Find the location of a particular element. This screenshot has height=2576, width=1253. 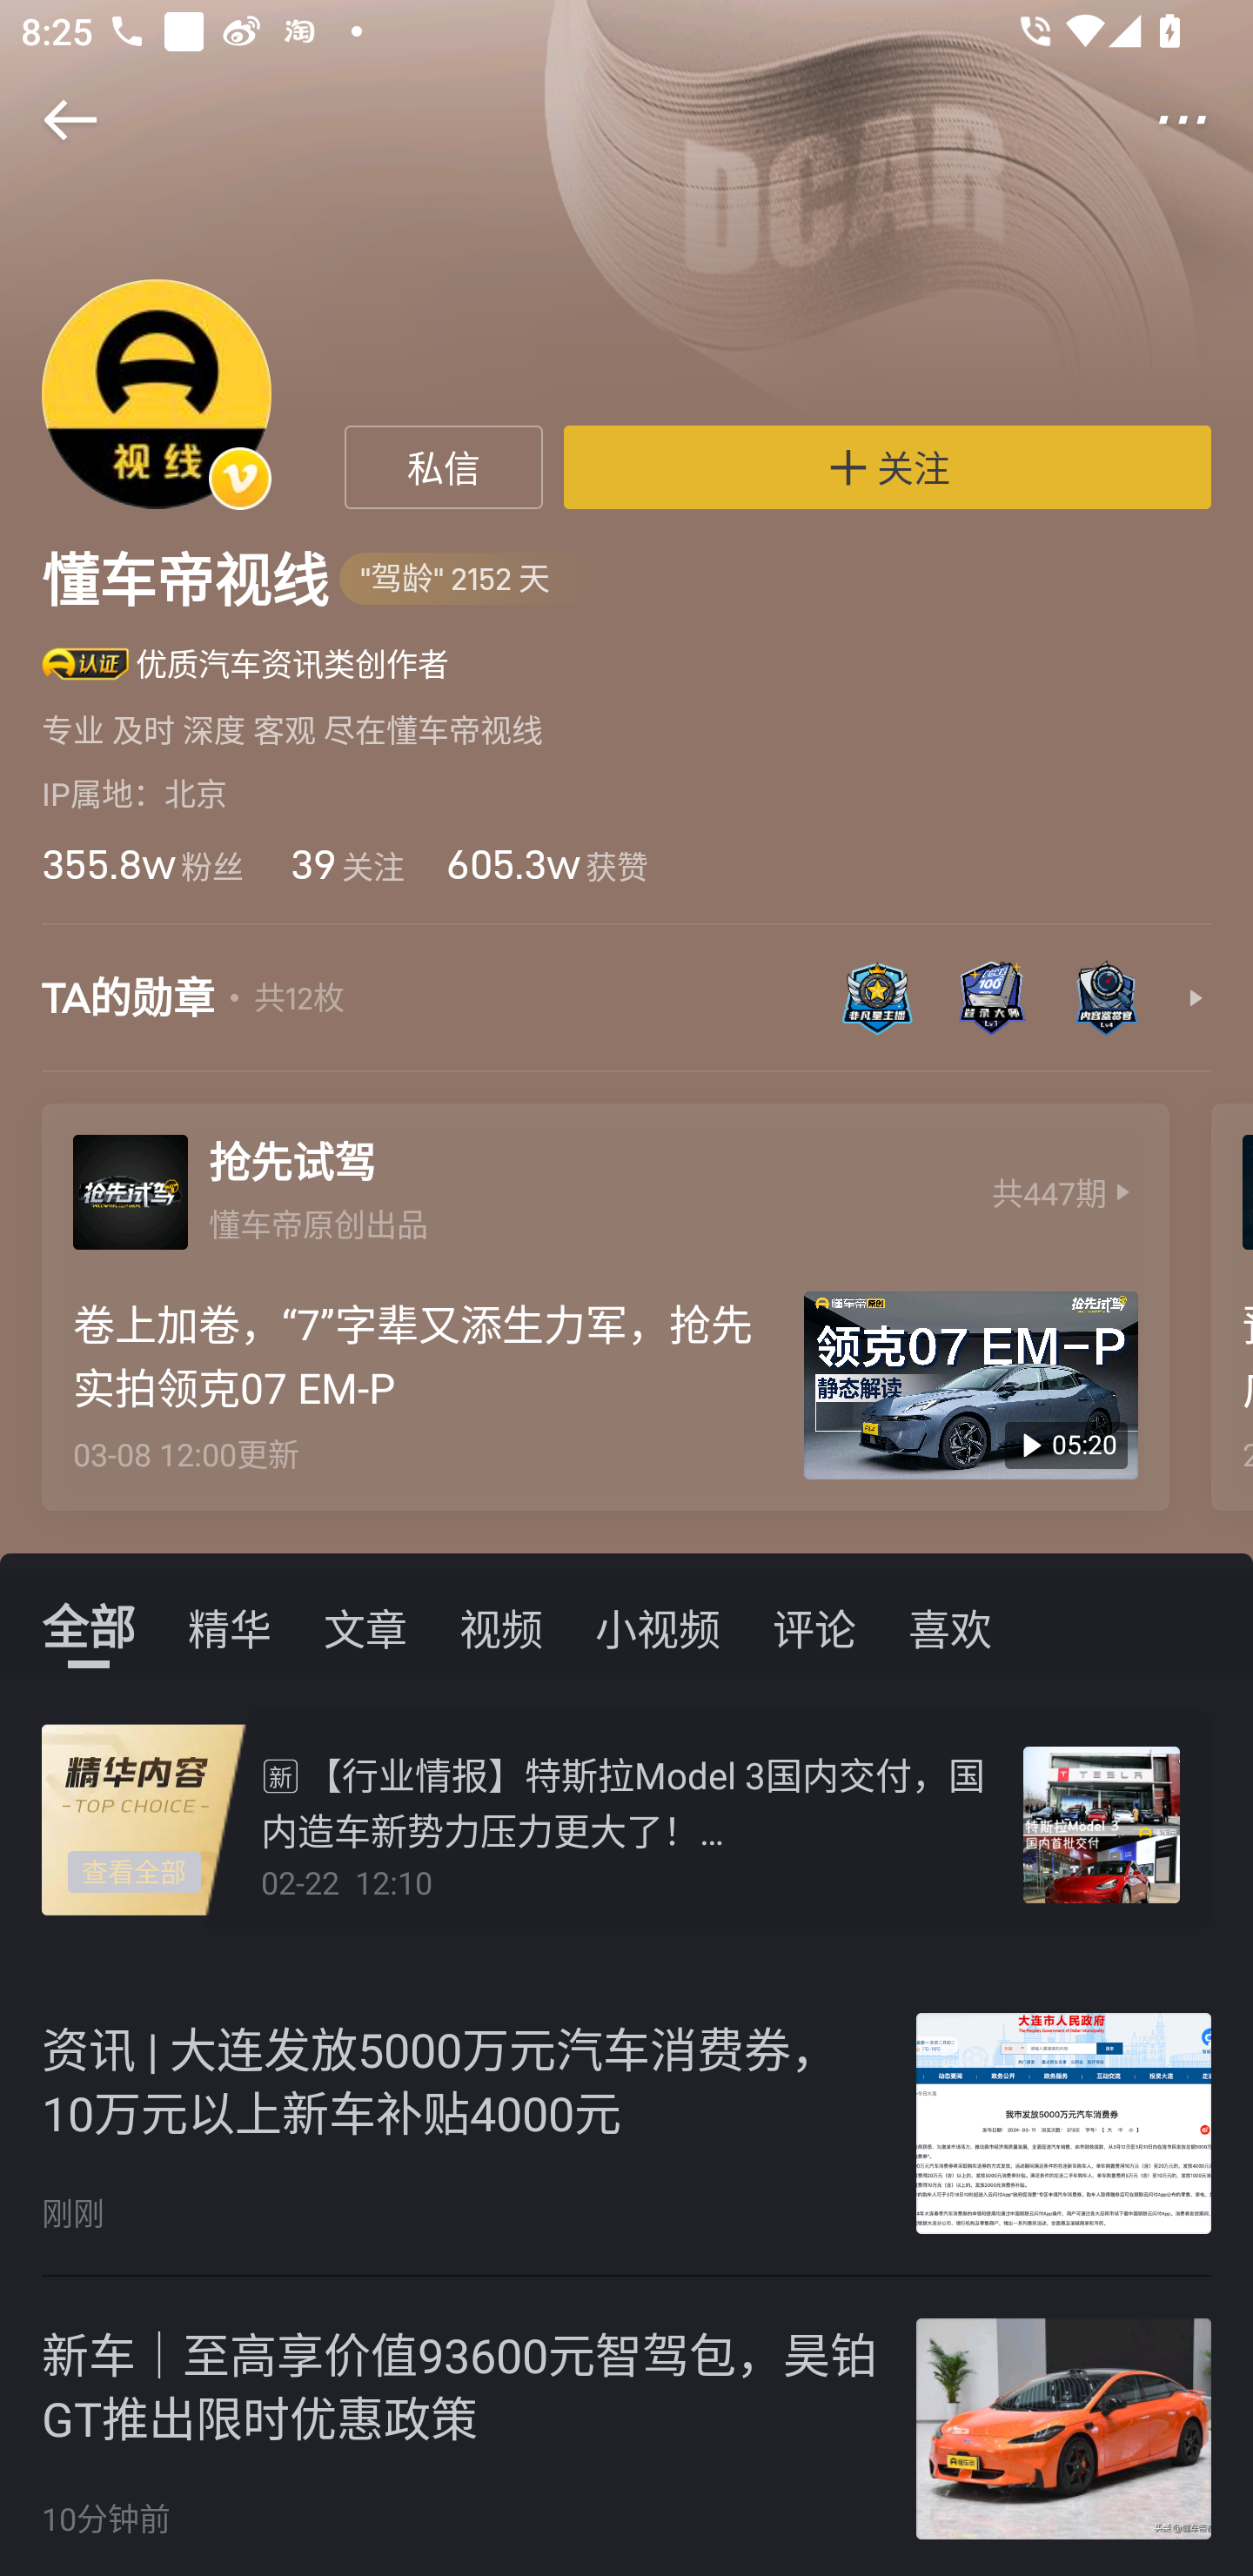

私信 is located at coordinates (444, 467).